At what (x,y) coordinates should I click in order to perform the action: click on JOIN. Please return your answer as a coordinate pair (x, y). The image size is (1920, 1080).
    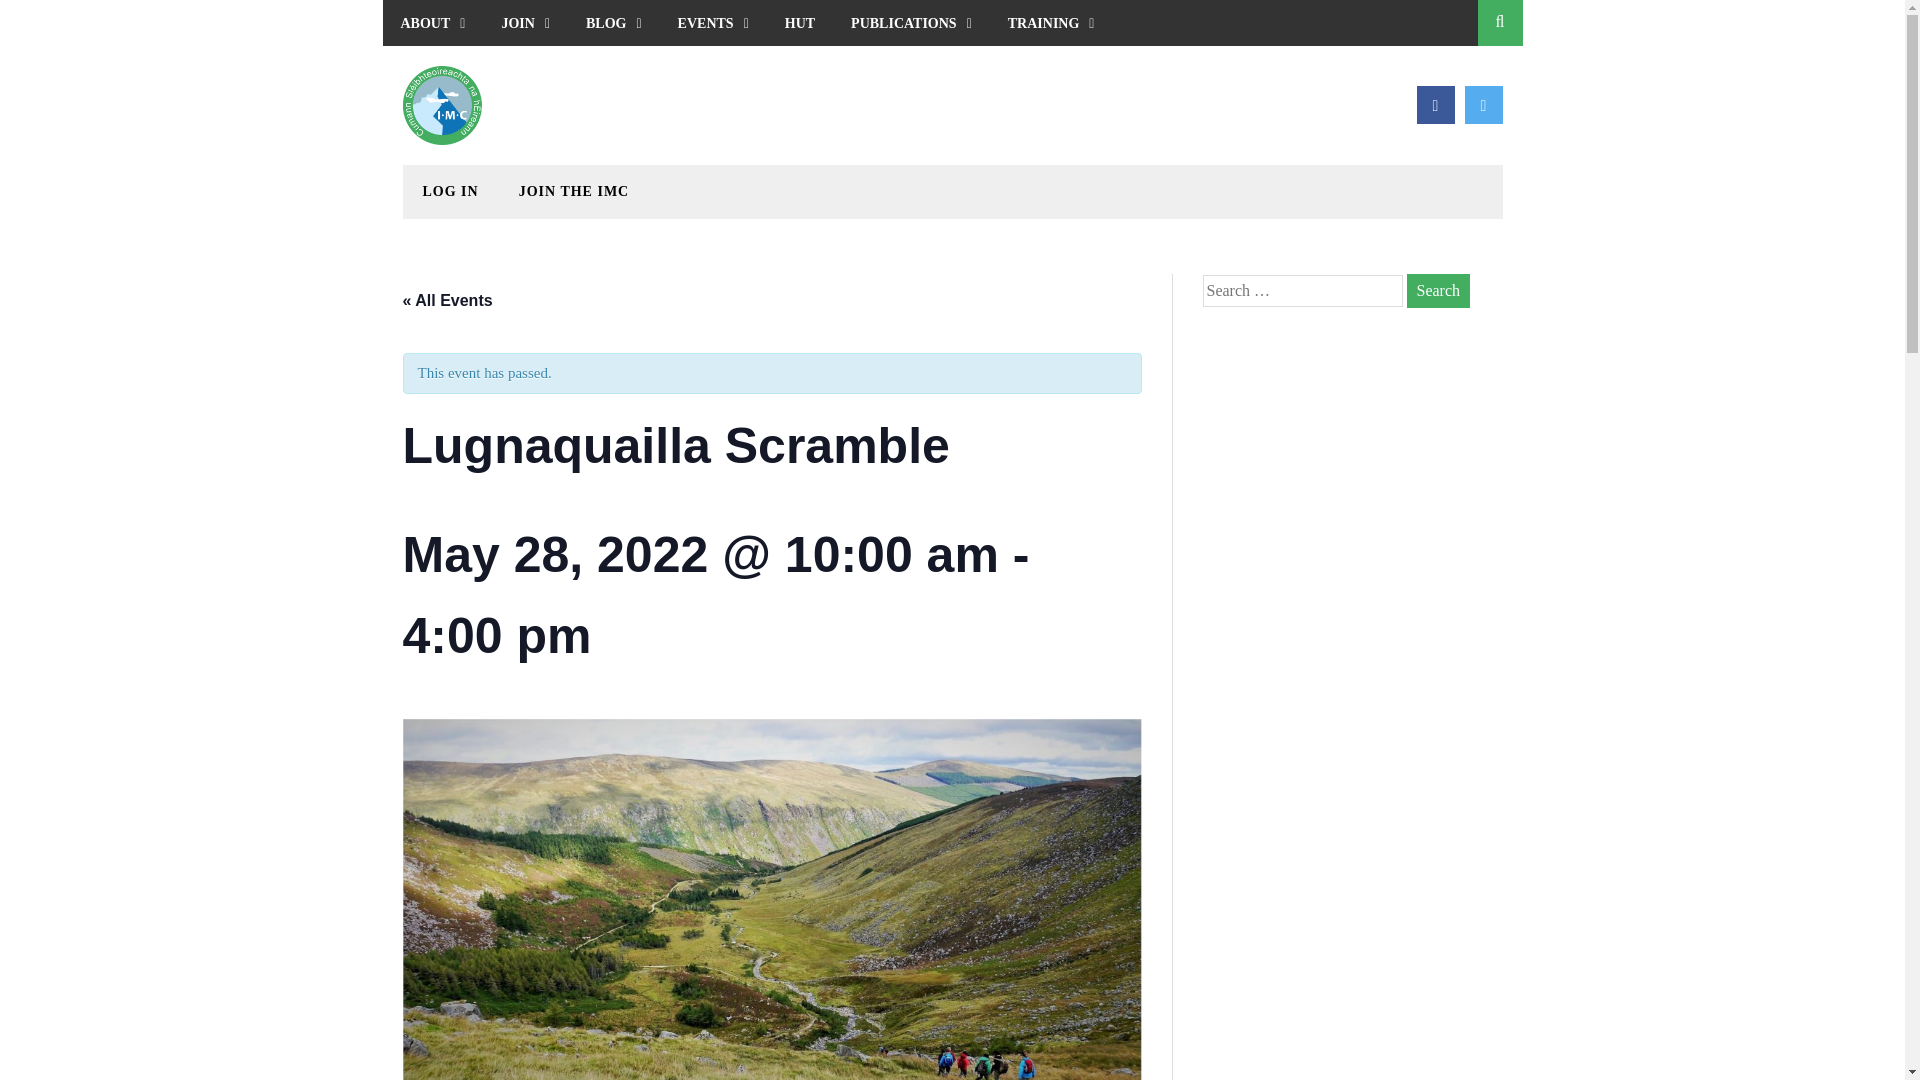
    Looking at the image, I should click on (526, 23).